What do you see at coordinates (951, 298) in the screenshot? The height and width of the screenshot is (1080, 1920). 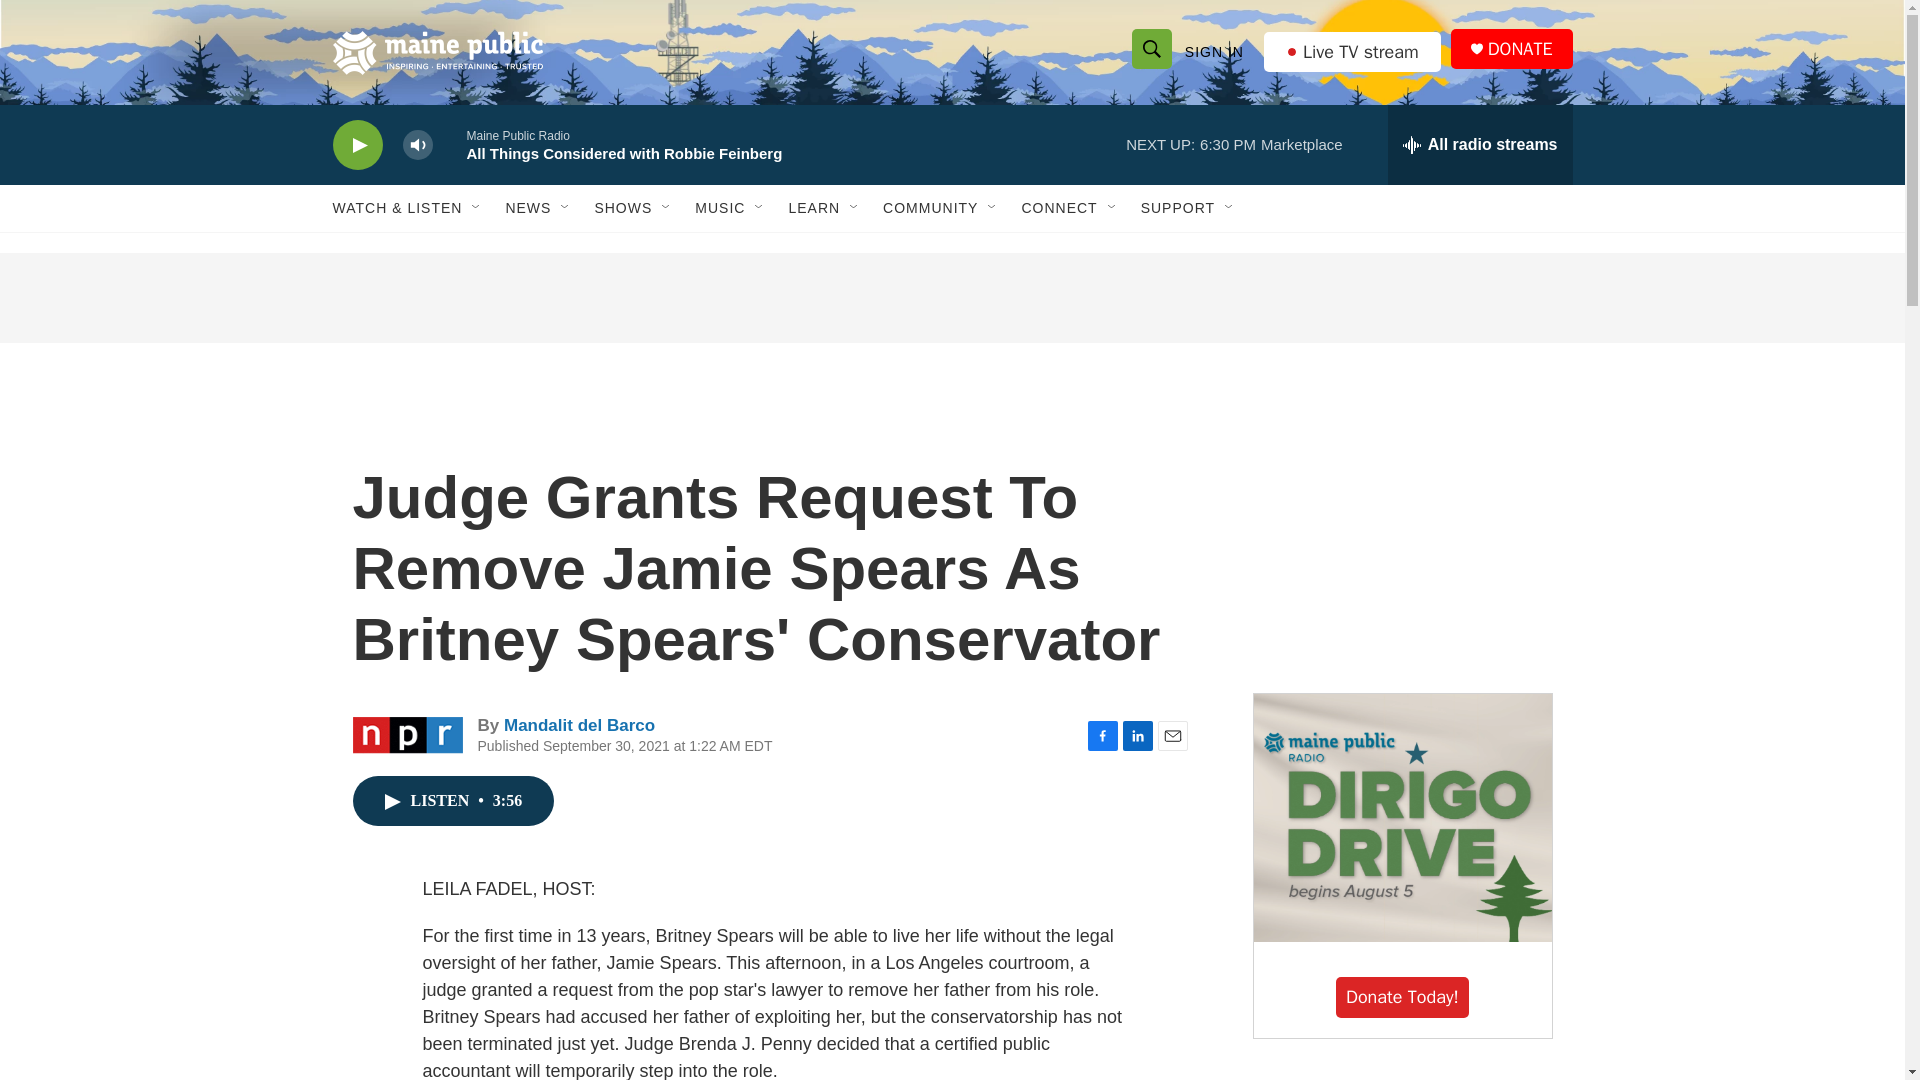 I see `3rd party ad content` at bounding box center [951, 298].